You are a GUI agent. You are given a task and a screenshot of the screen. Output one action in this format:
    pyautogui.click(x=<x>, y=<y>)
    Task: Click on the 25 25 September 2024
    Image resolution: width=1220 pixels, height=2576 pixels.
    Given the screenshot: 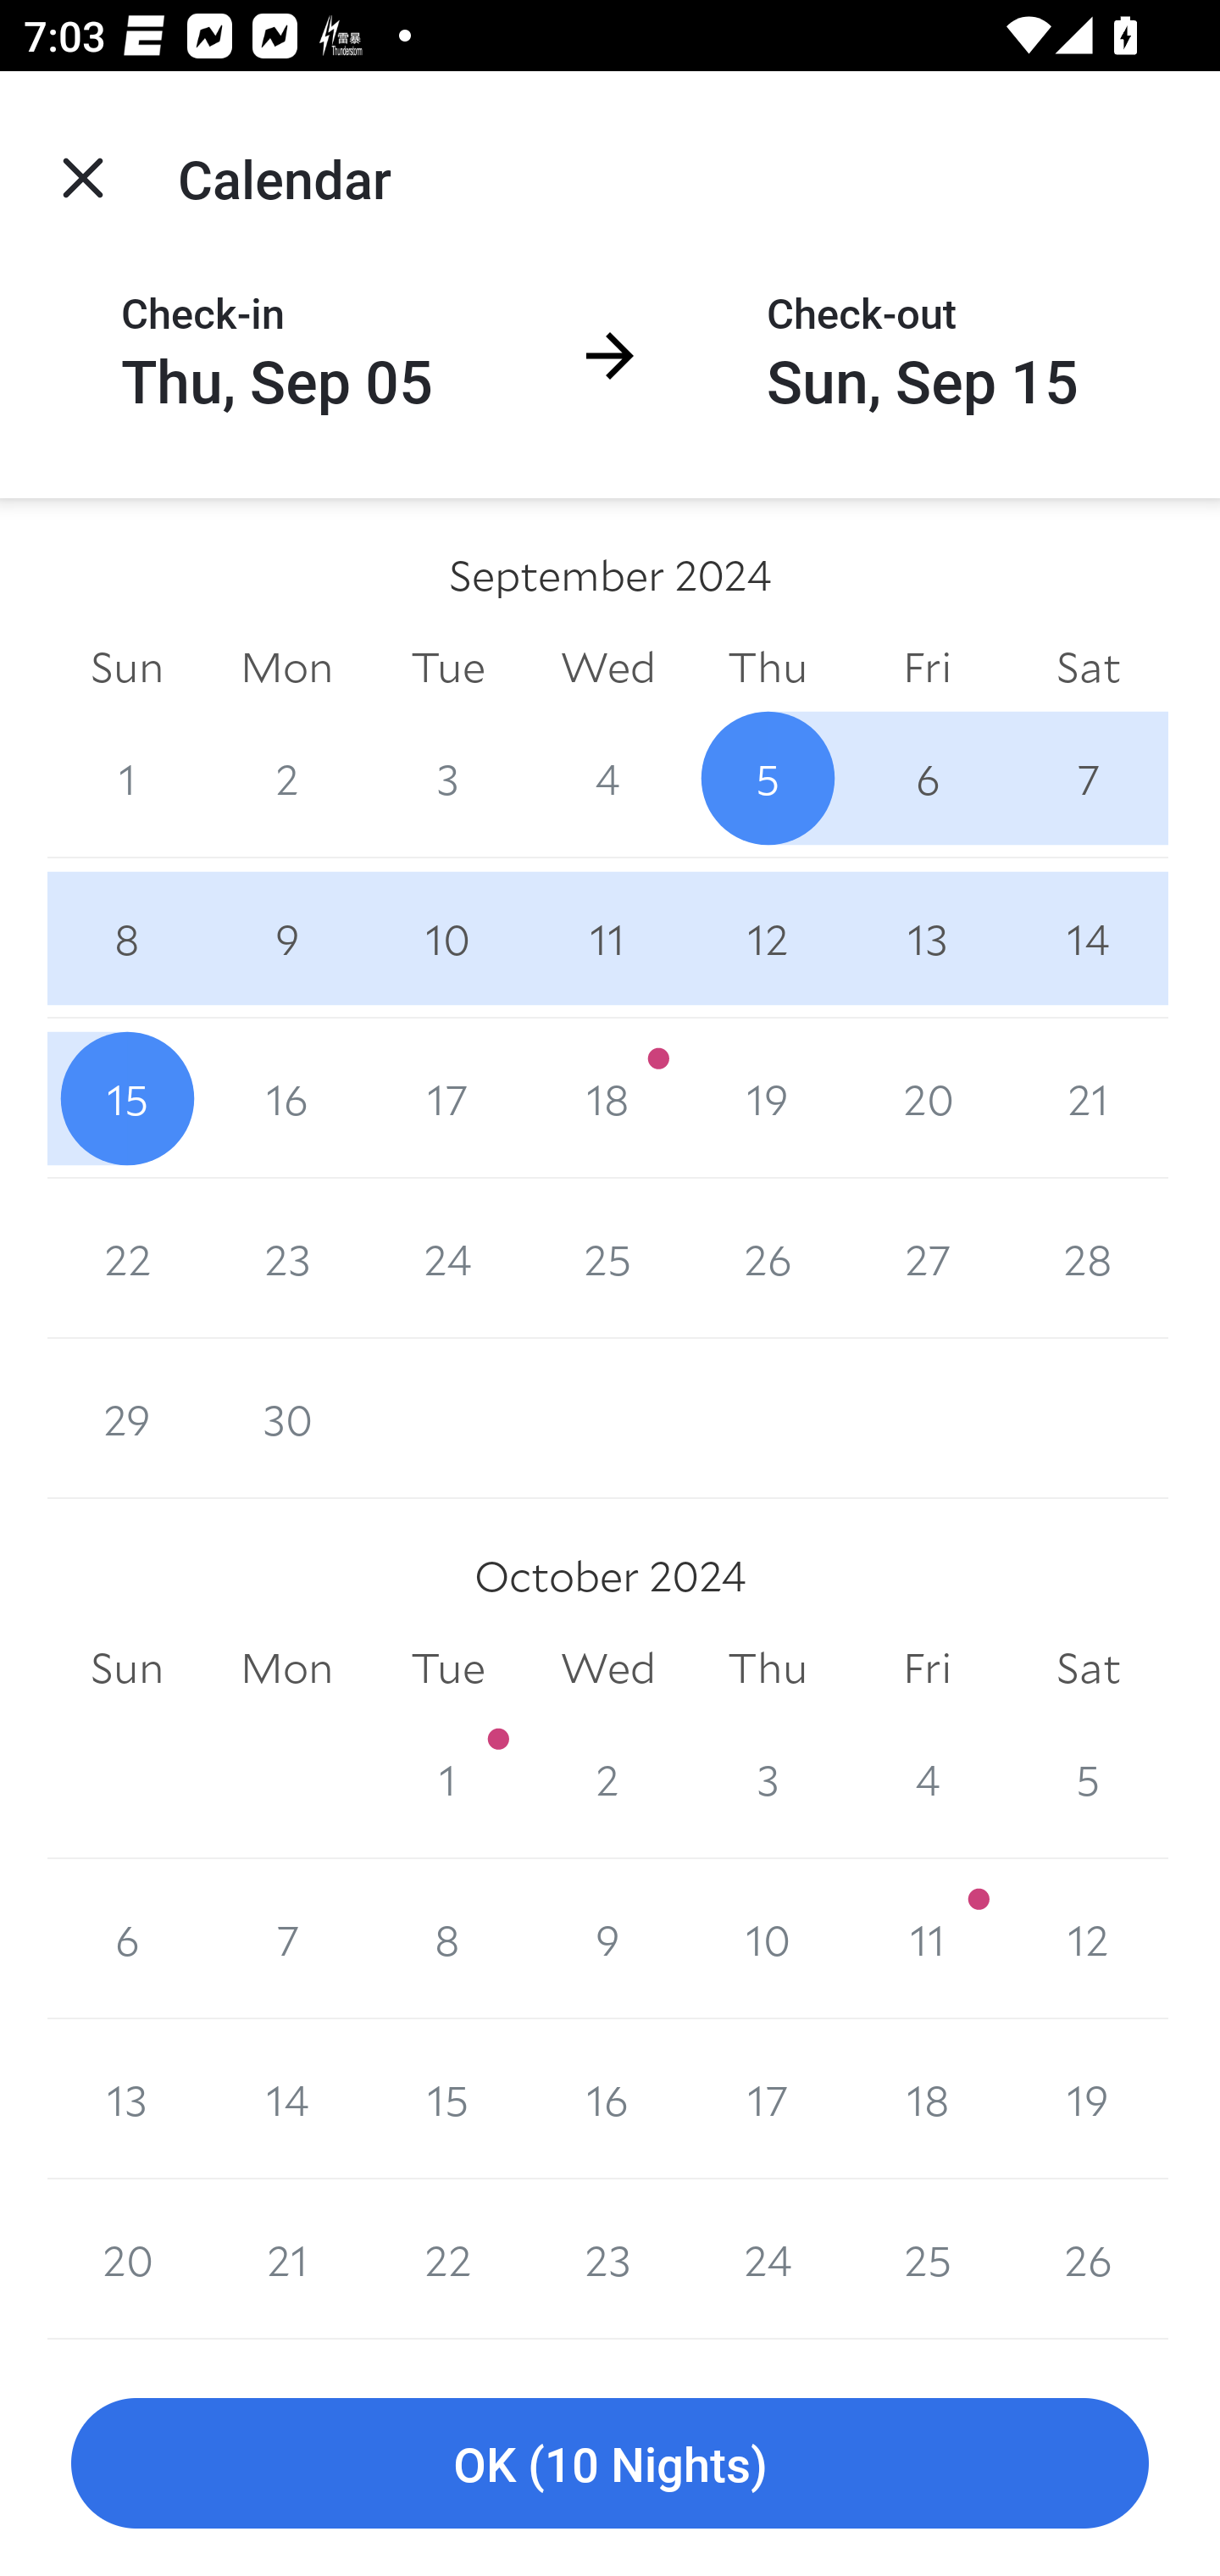 What is the action you would take?
    pyautogui.click(x=608, y=1259)
    